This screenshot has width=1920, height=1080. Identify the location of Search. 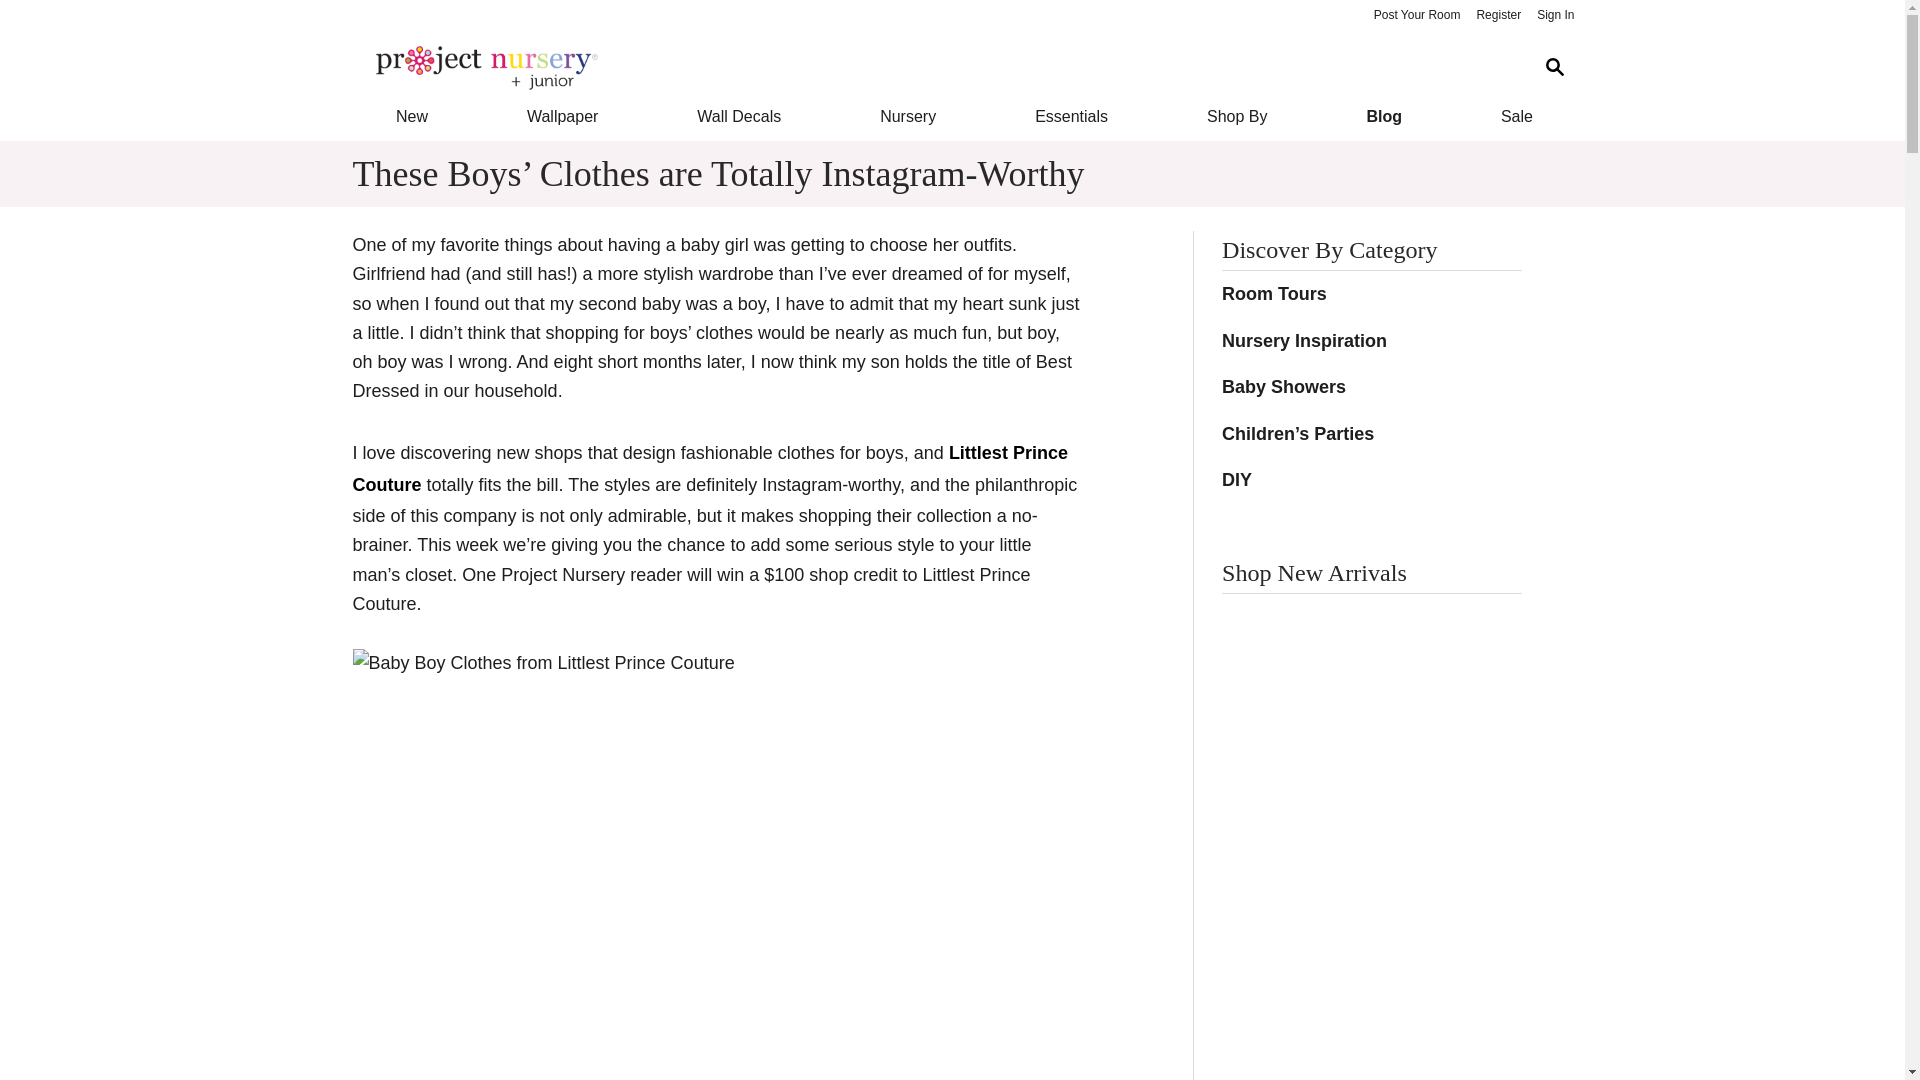
(1554, 67).